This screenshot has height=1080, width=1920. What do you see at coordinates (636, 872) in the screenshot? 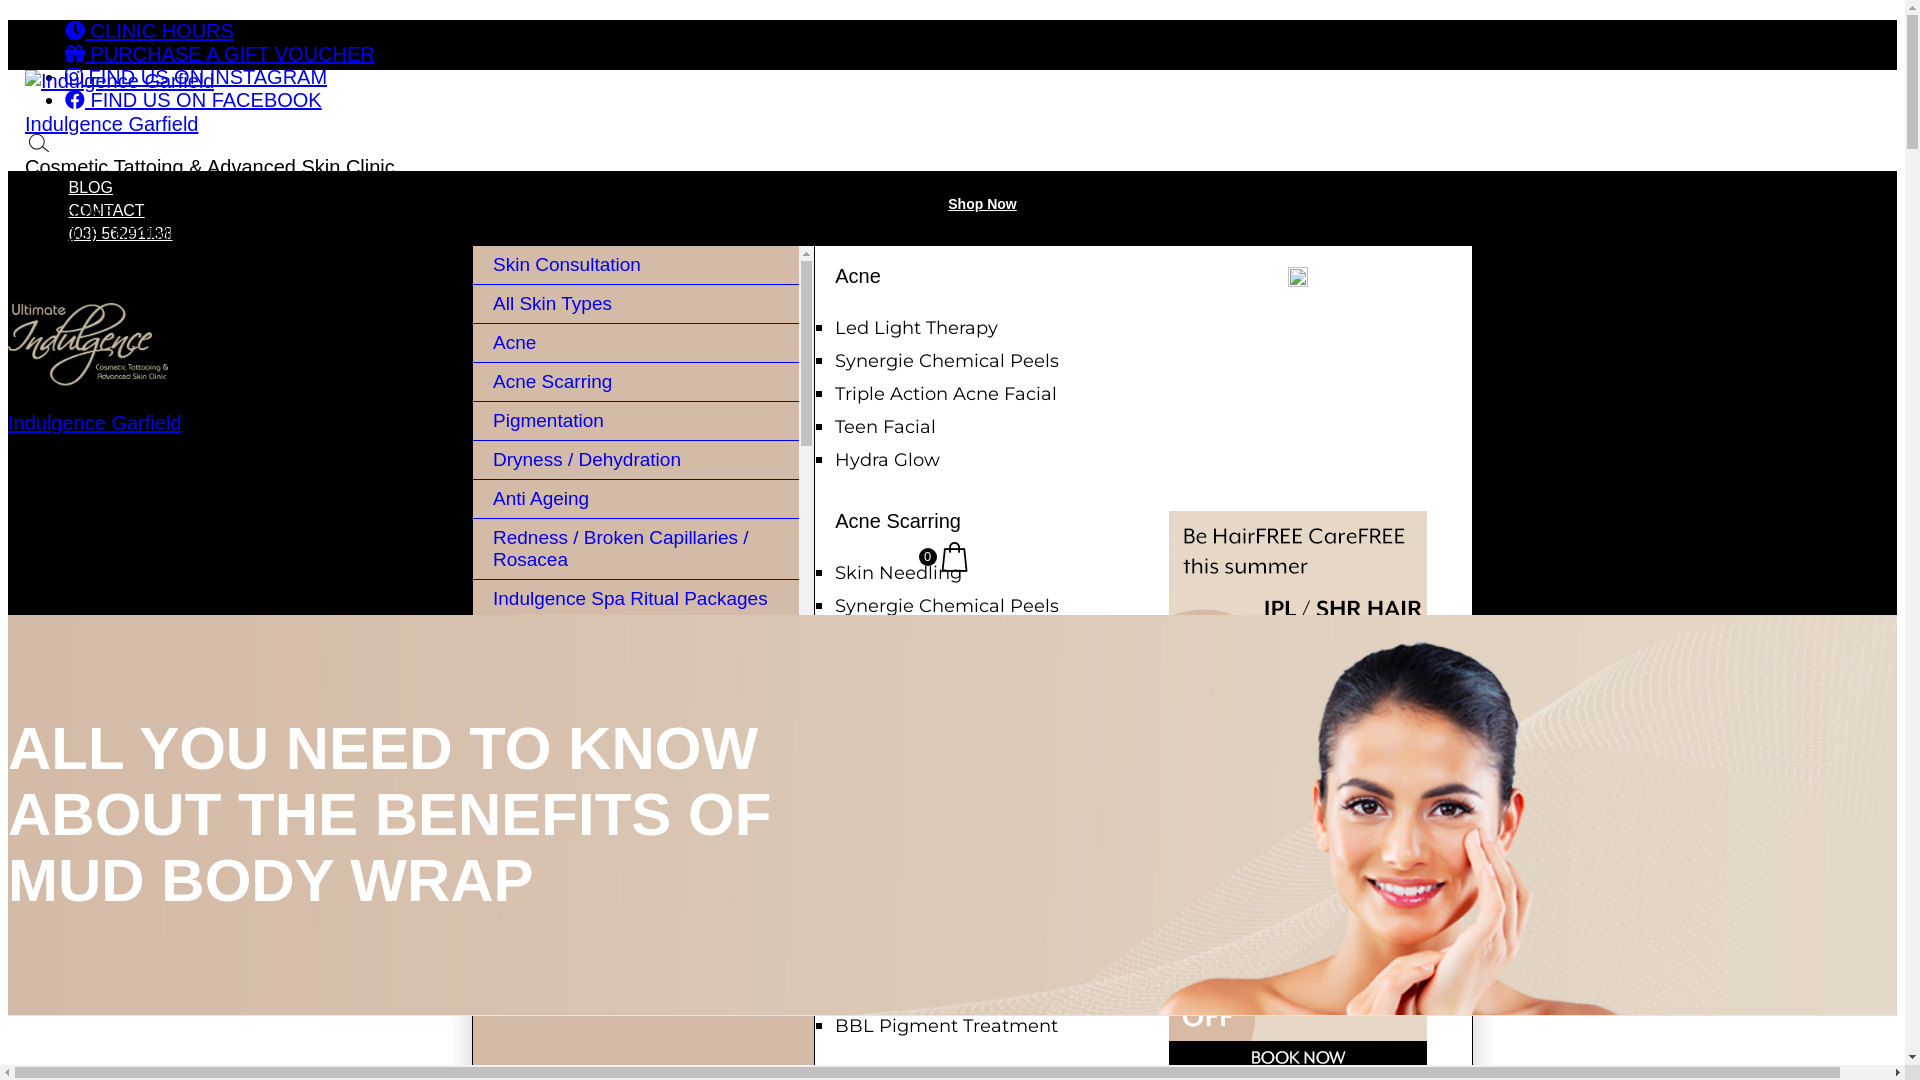
I see `Tinting` at bounding box center [636, 872].